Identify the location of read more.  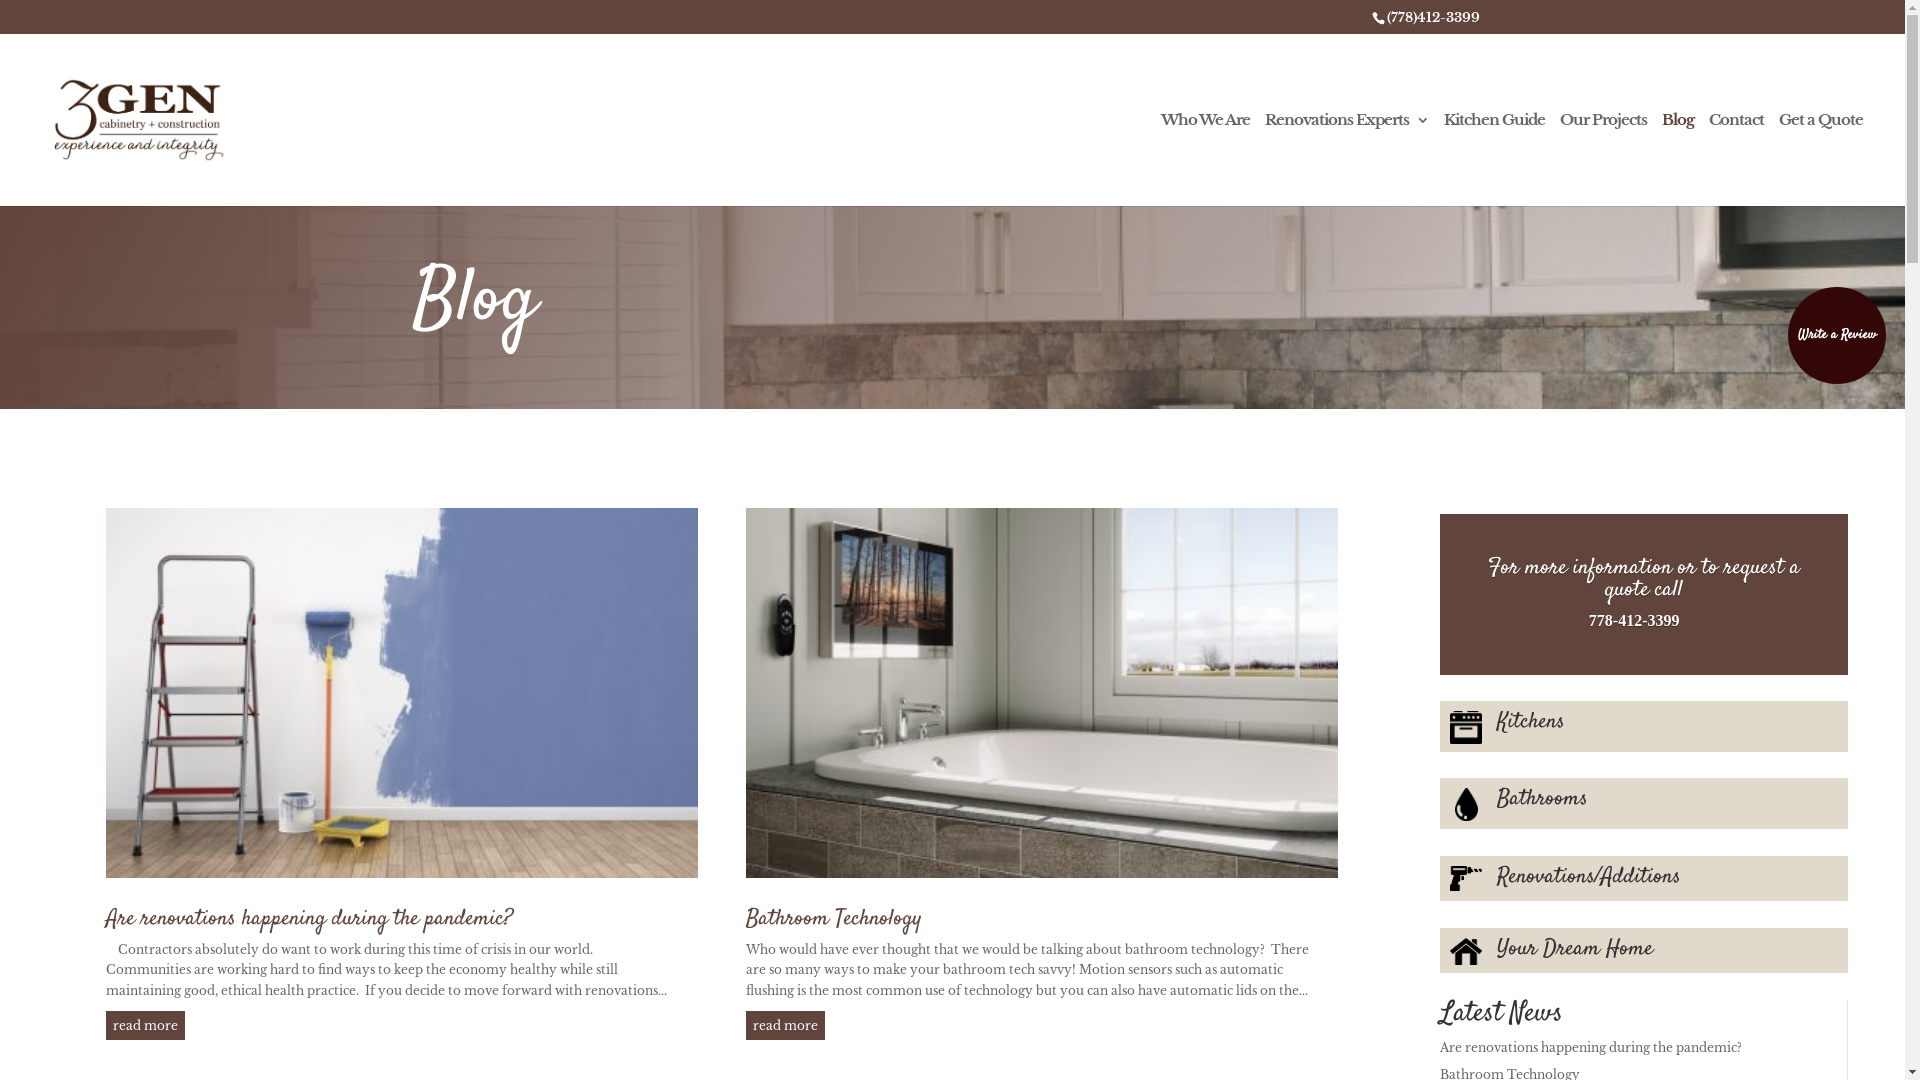
(786, 1026).